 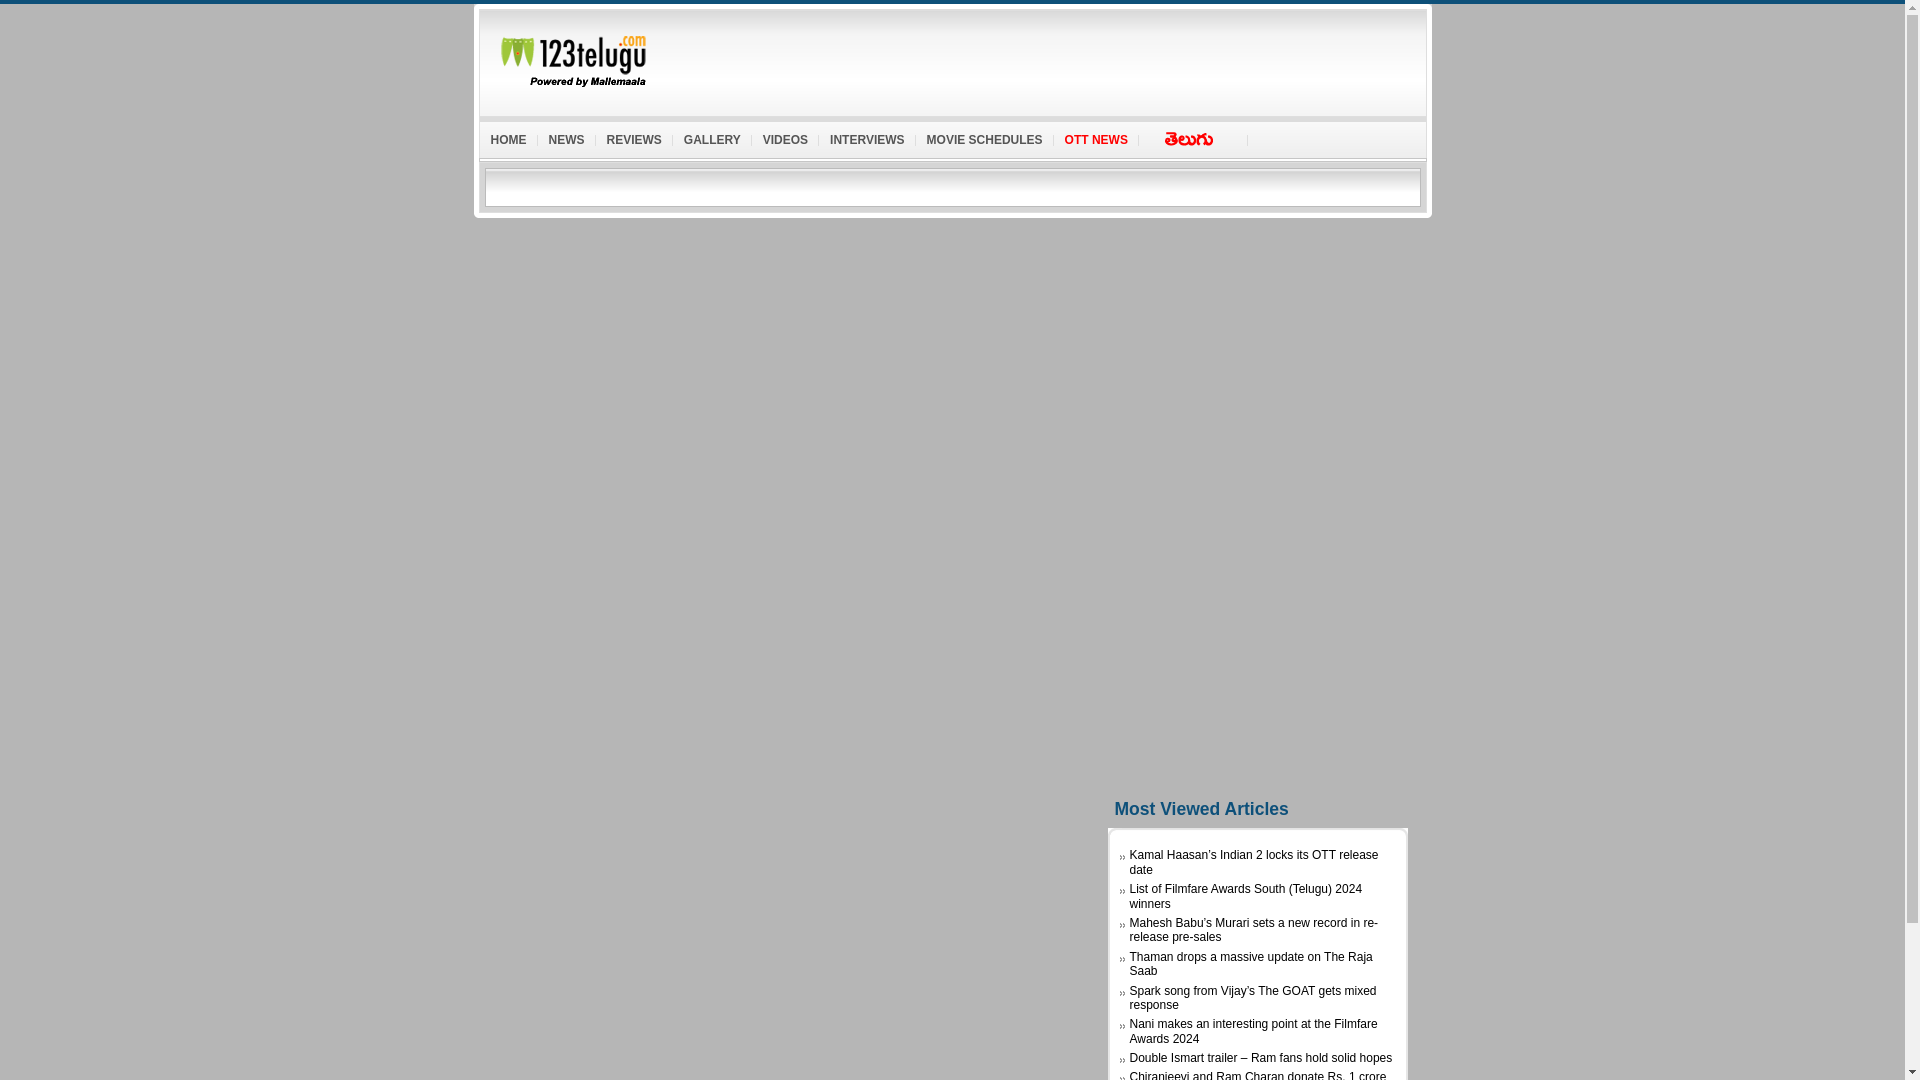 I want to click on VIDEOS, so click(x=786, y=136).